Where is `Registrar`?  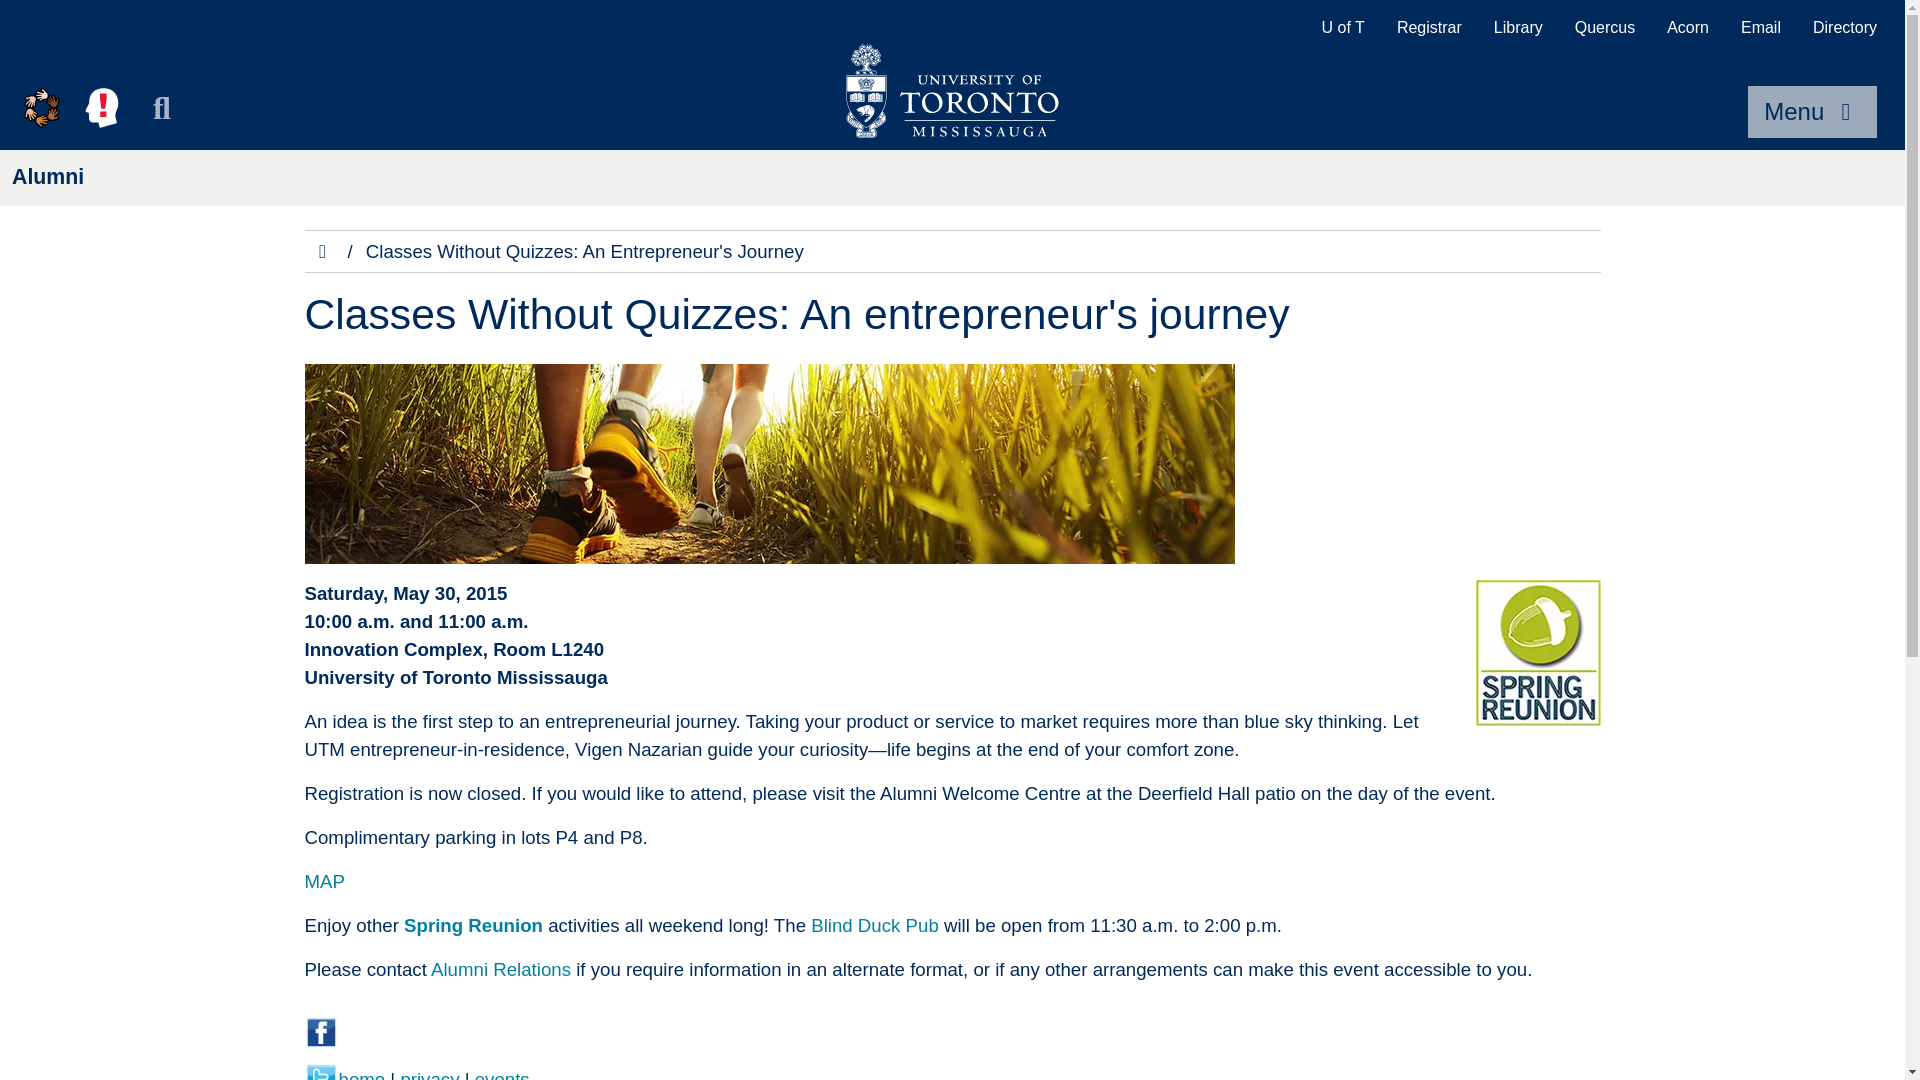 Registrar is located at coordinates (1429, 28).